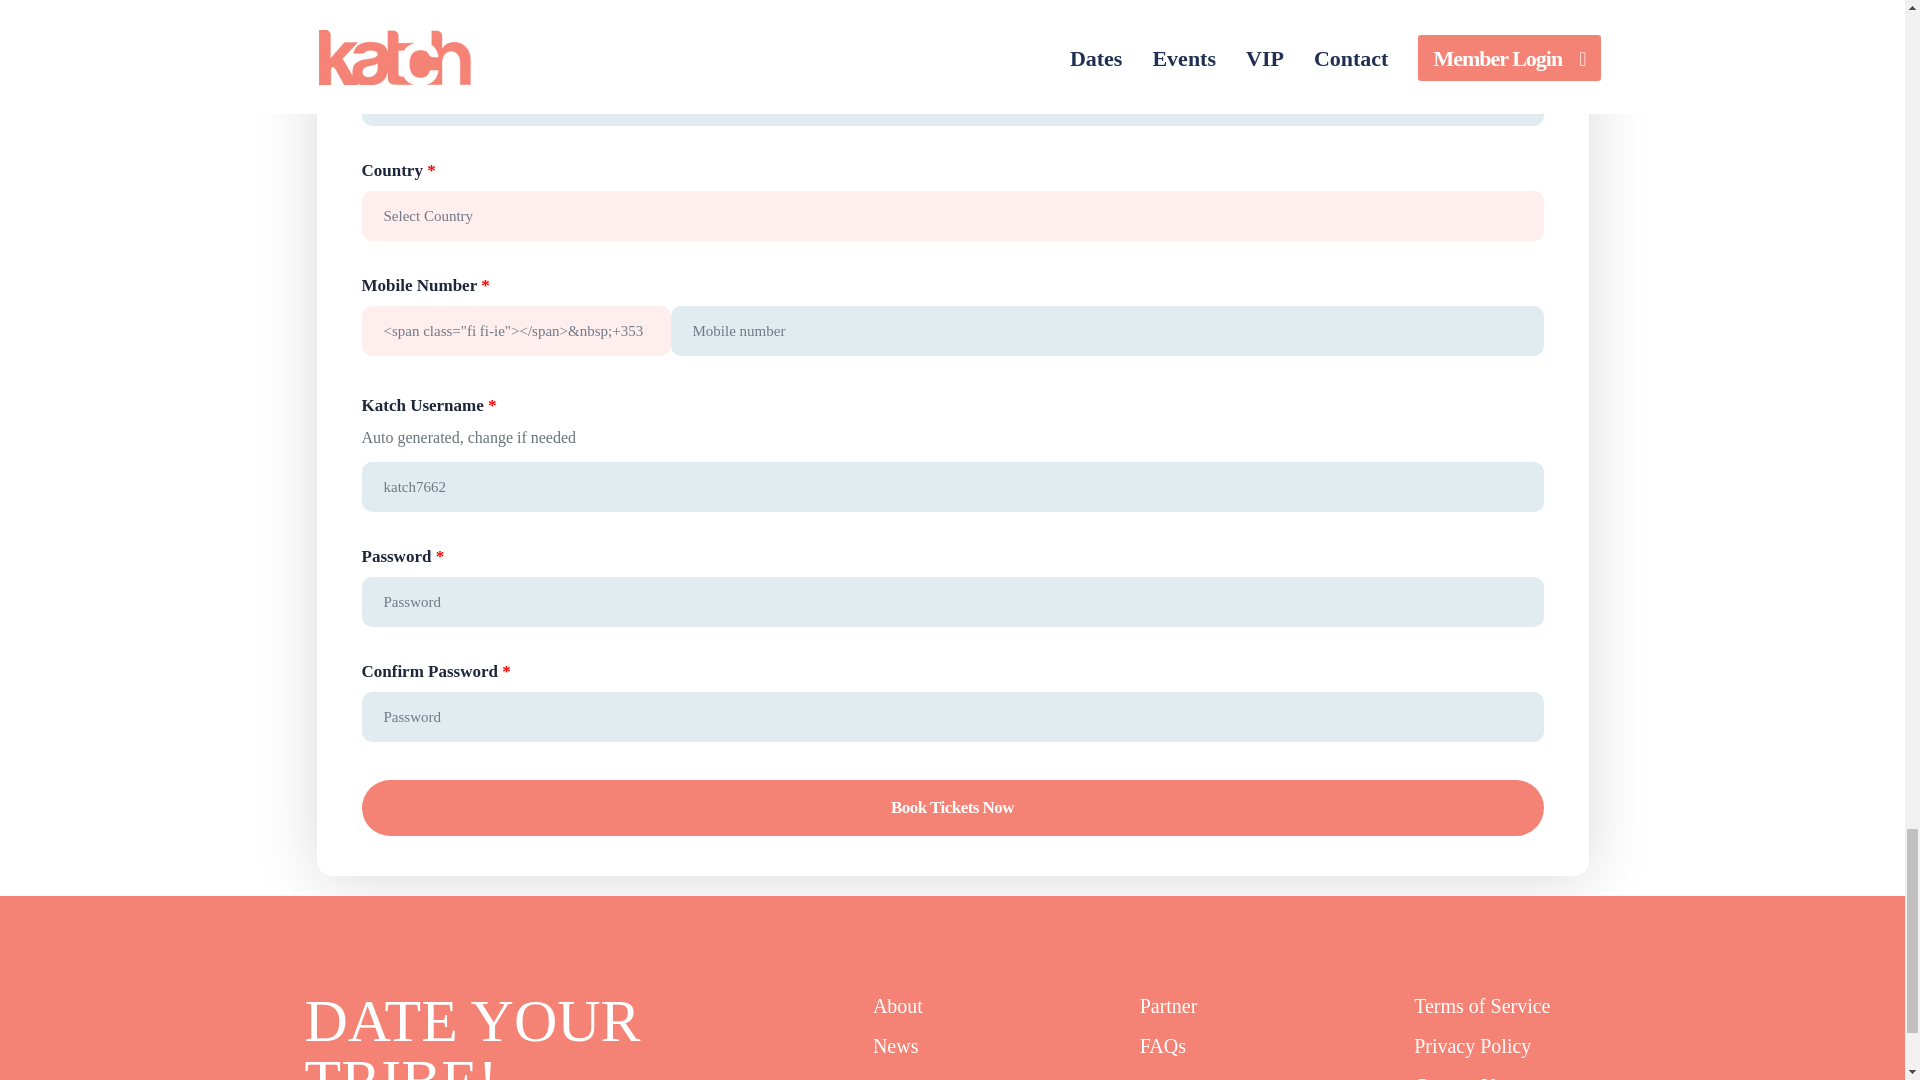 This screenshot has width=1920, height=1080. What do you see at coordinates (1169, 1006) in the screenshot?
I see `Partner` at bounding box center [1169, 1006].